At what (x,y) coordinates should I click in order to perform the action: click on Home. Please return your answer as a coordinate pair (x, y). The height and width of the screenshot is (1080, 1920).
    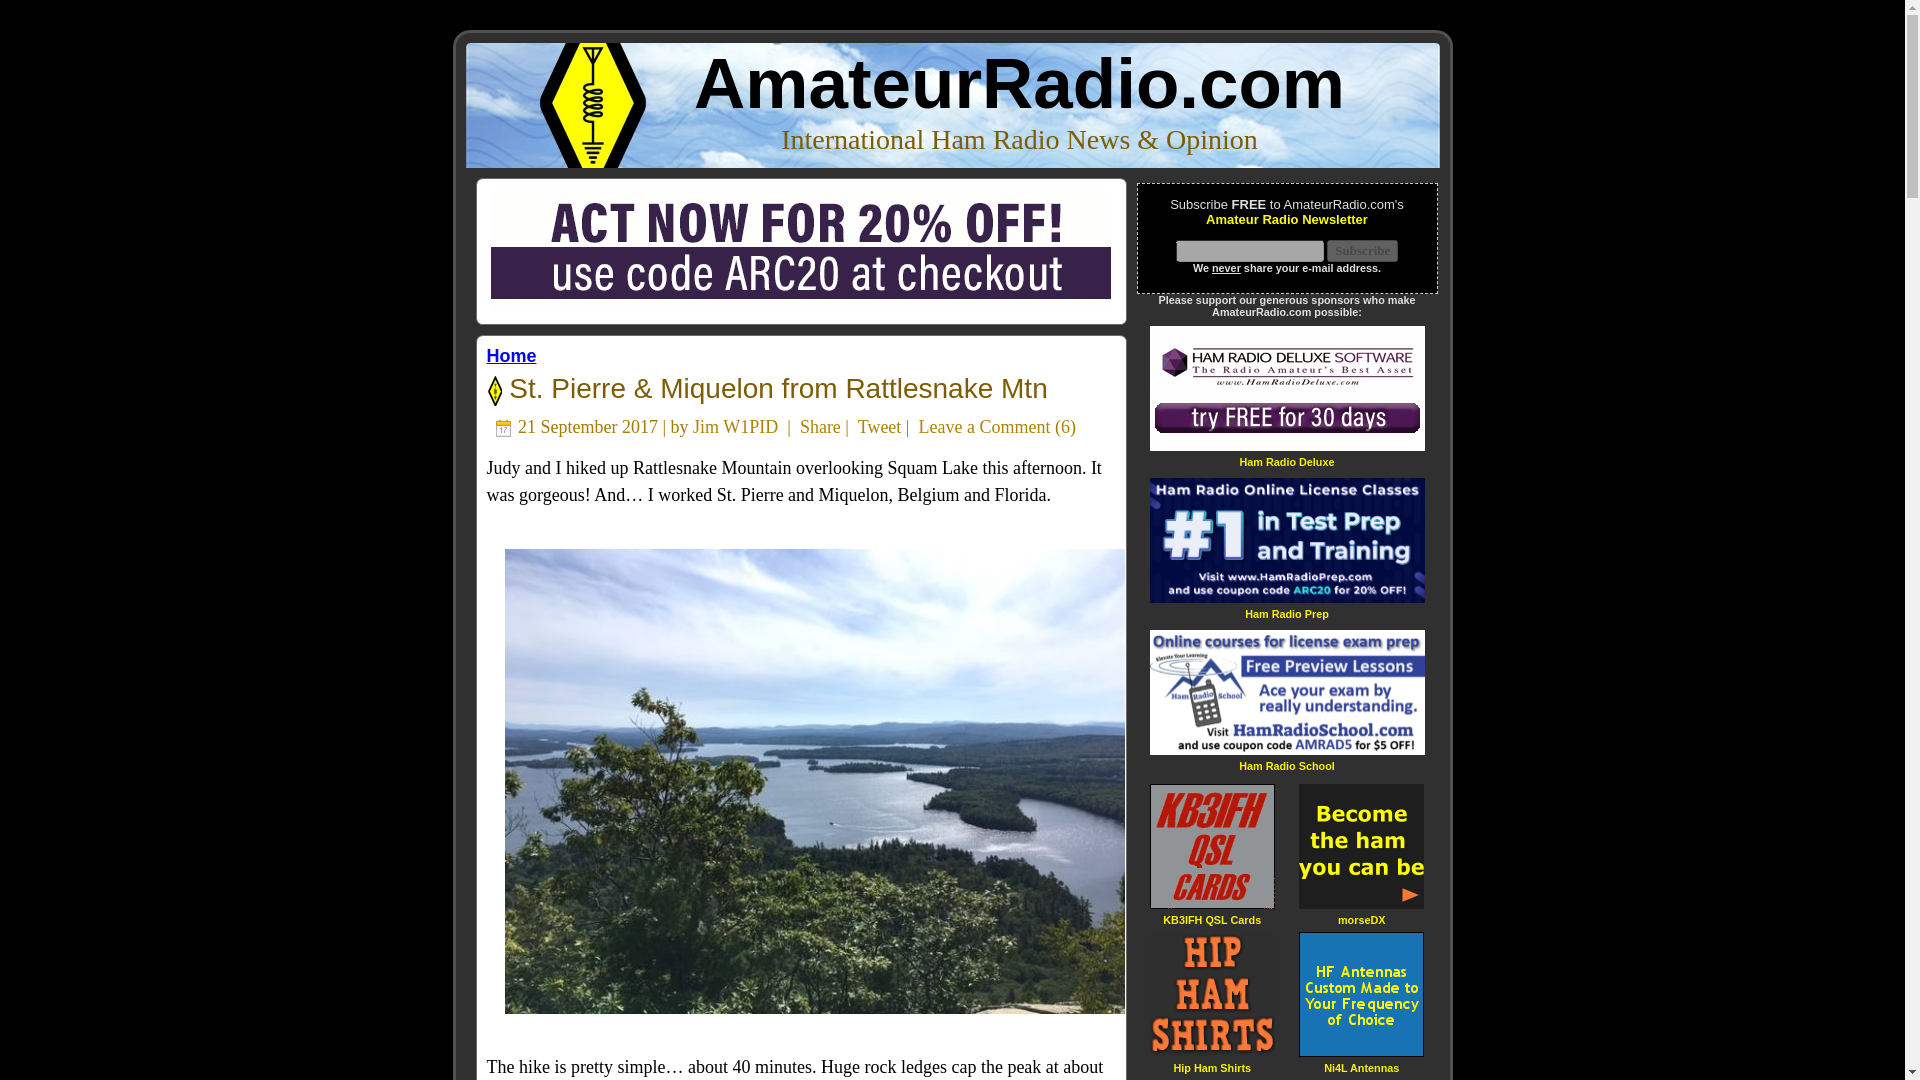
    Looking at the image, I should click on (510, 356).